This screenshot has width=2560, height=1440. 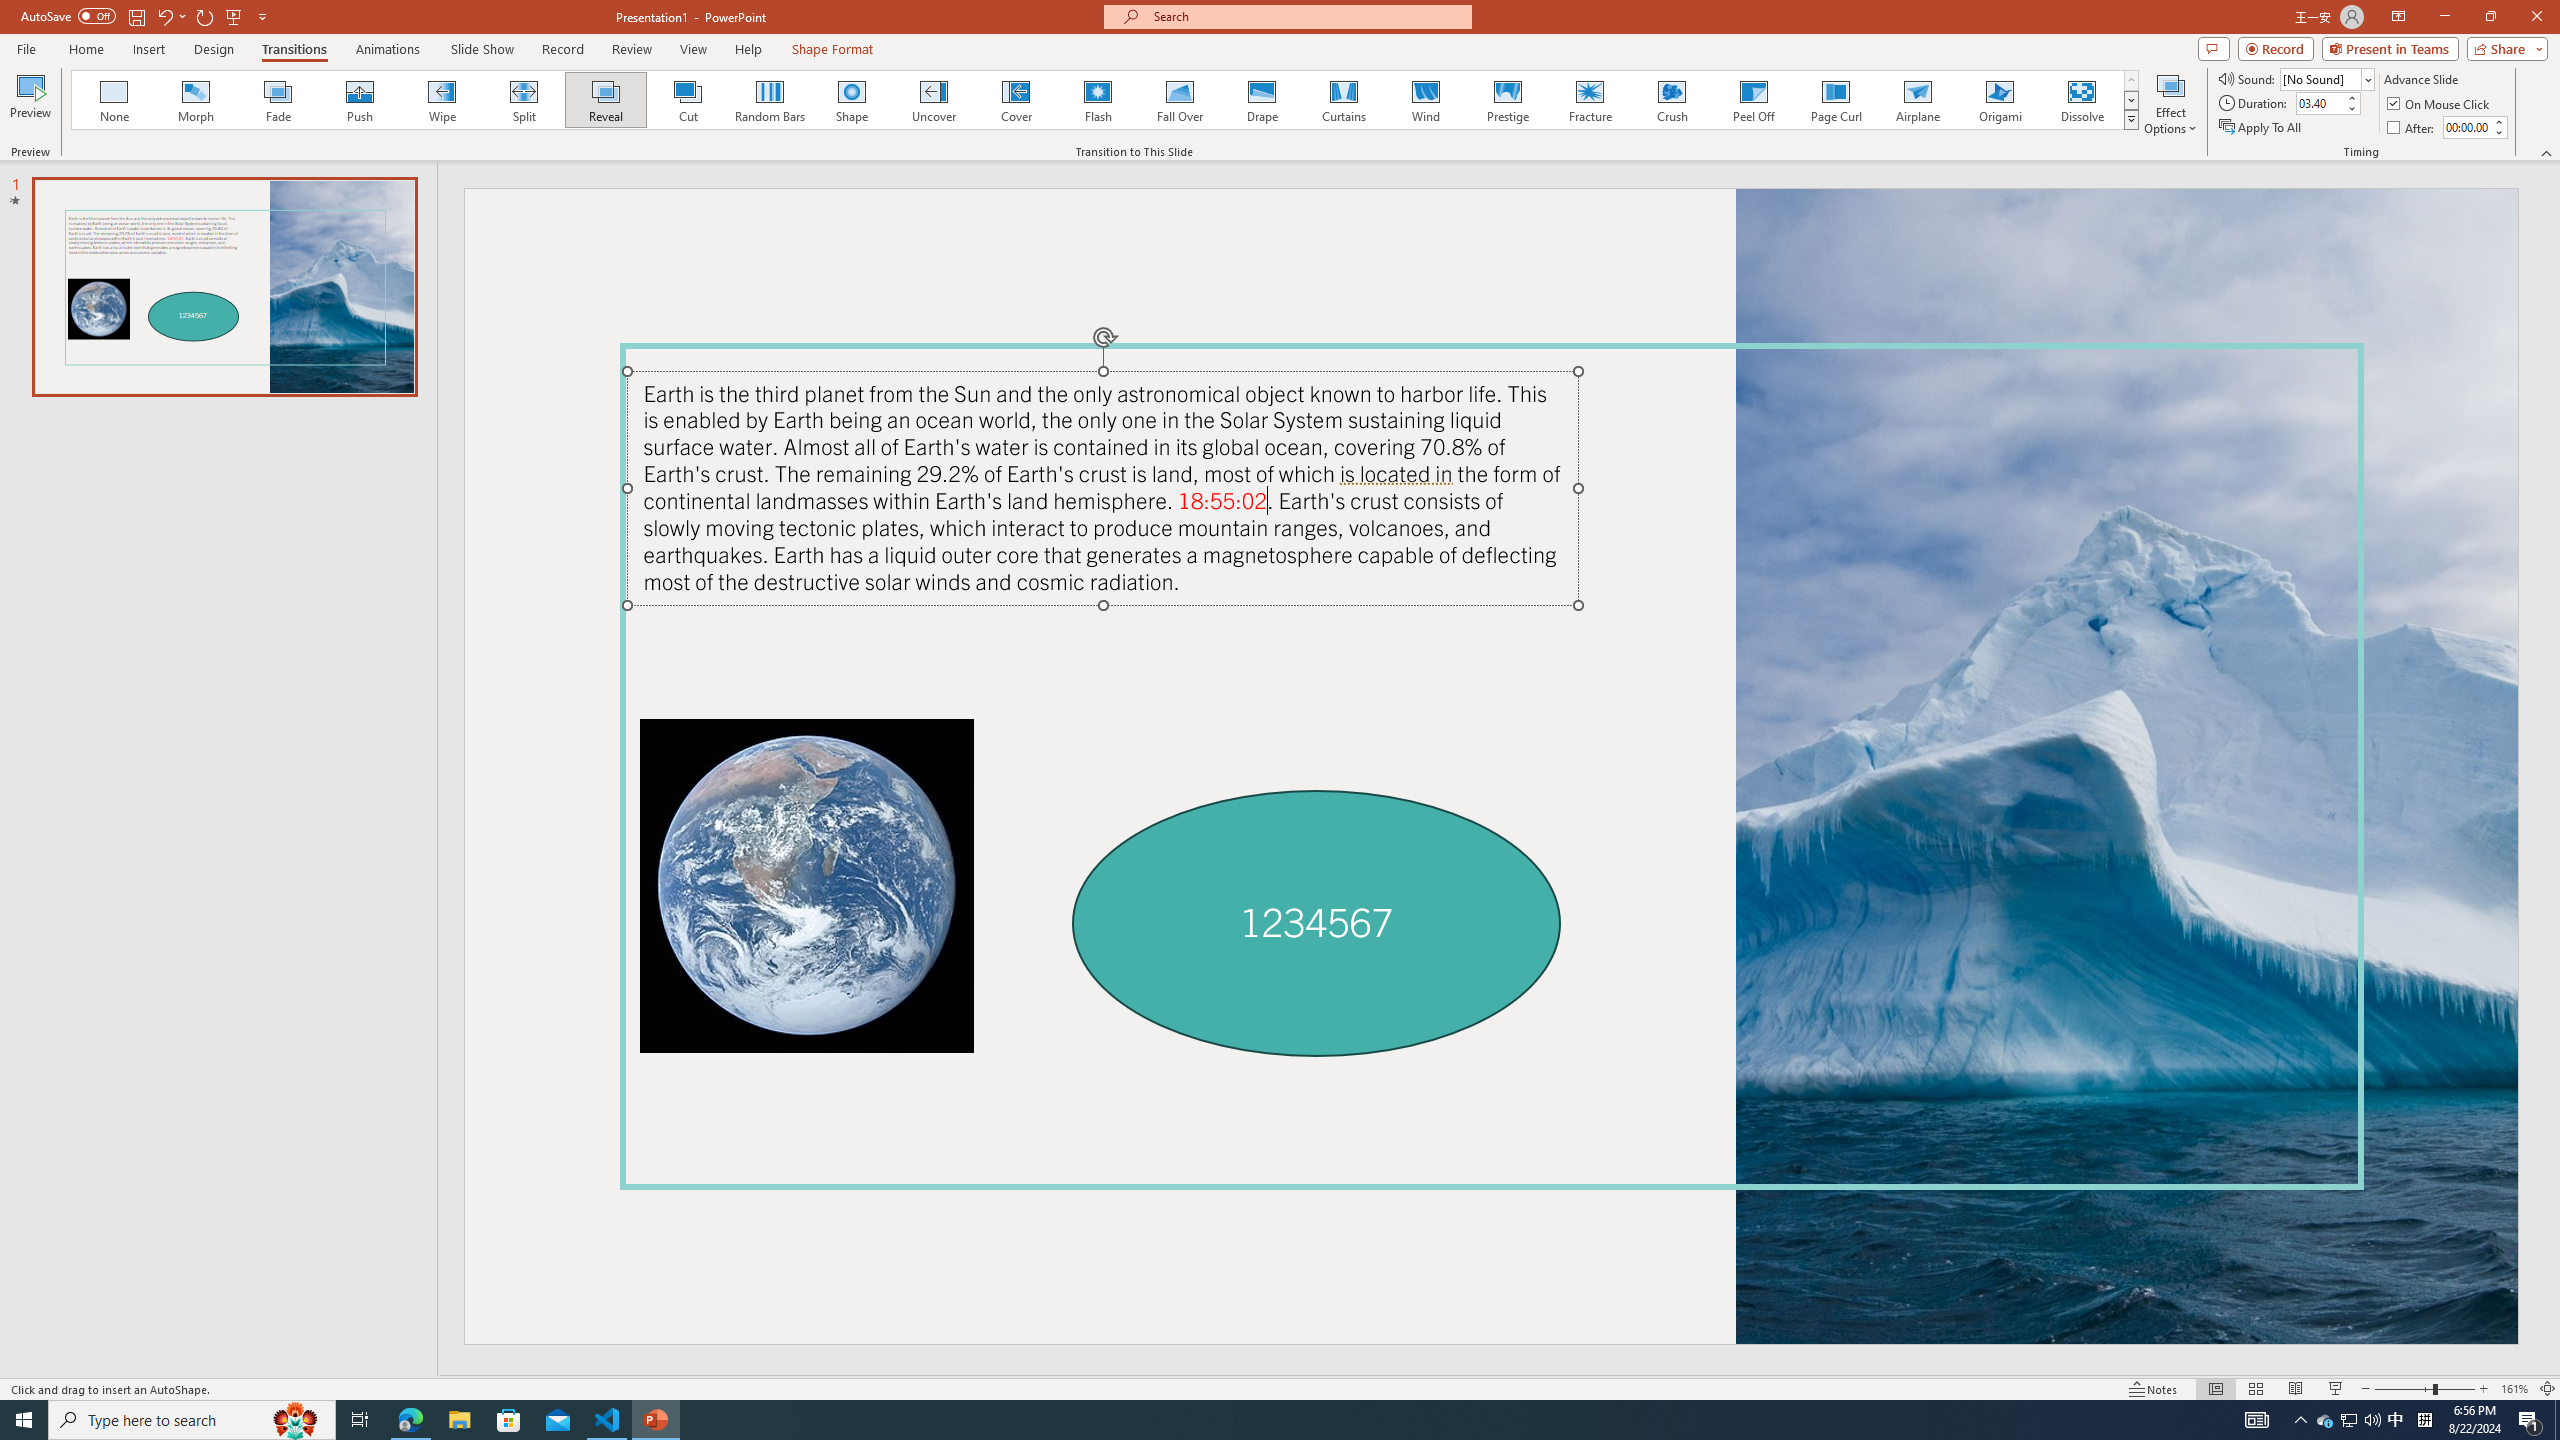 I want to click on Zoom 161%, so click(x=2514, y=1389).